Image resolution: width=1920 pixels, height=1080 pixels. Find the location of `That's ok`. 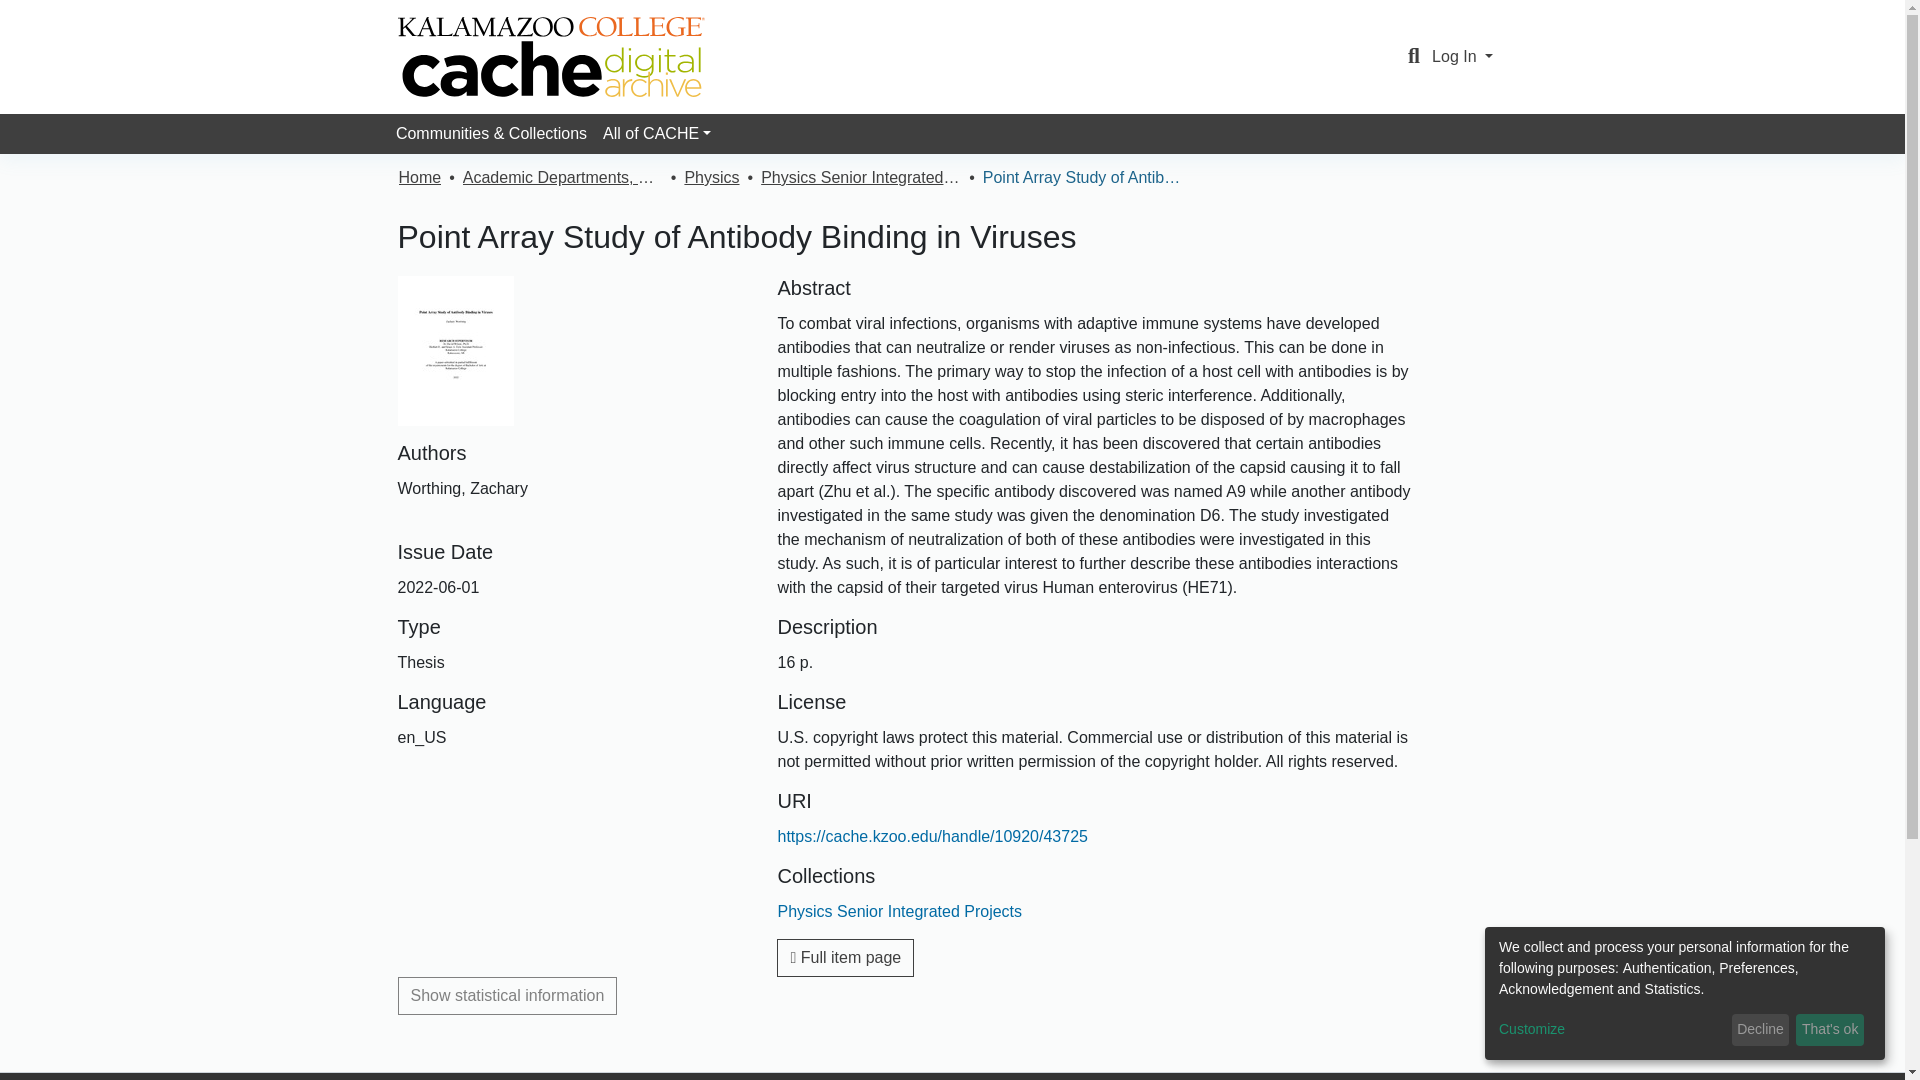

That's ok is located at coordinates (1830, 1030).